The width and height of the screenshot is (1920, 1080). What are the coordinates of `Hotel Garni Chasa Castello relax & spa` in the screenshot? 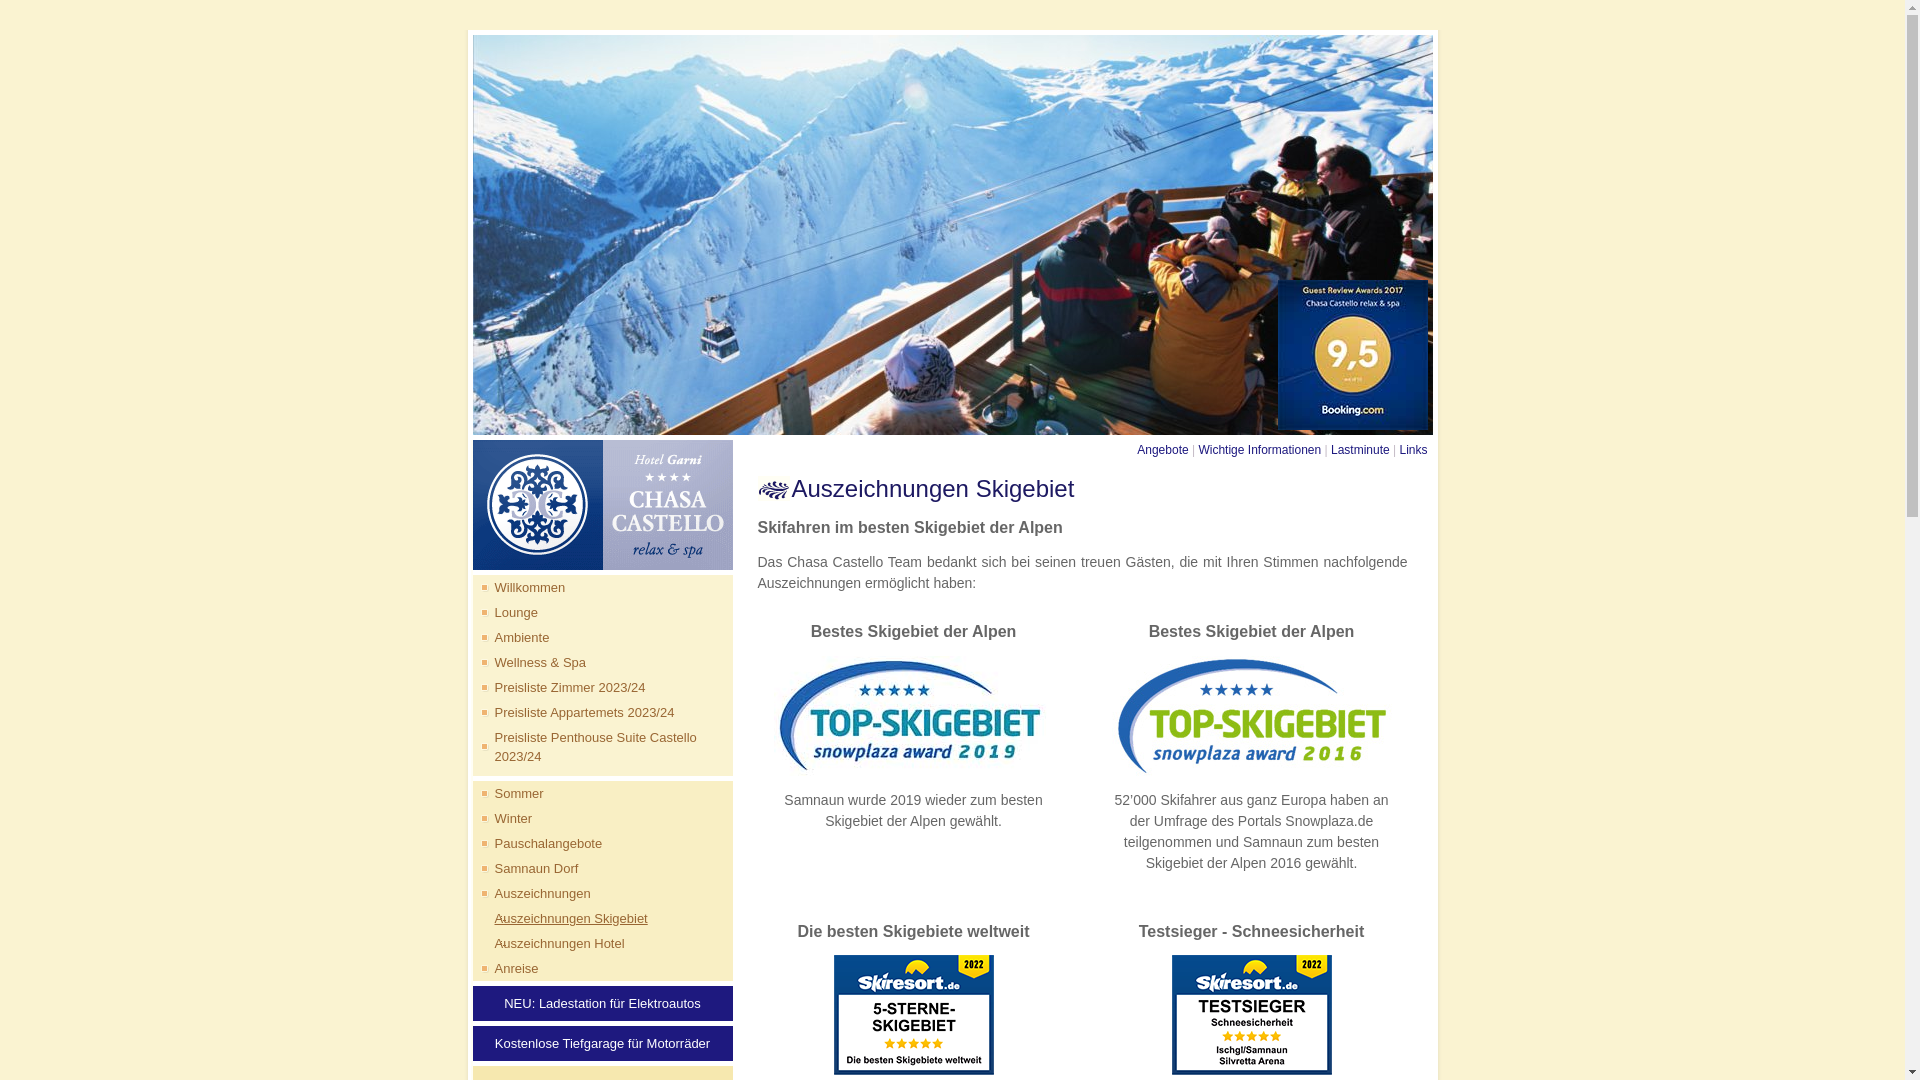 It's located at (952, 235).